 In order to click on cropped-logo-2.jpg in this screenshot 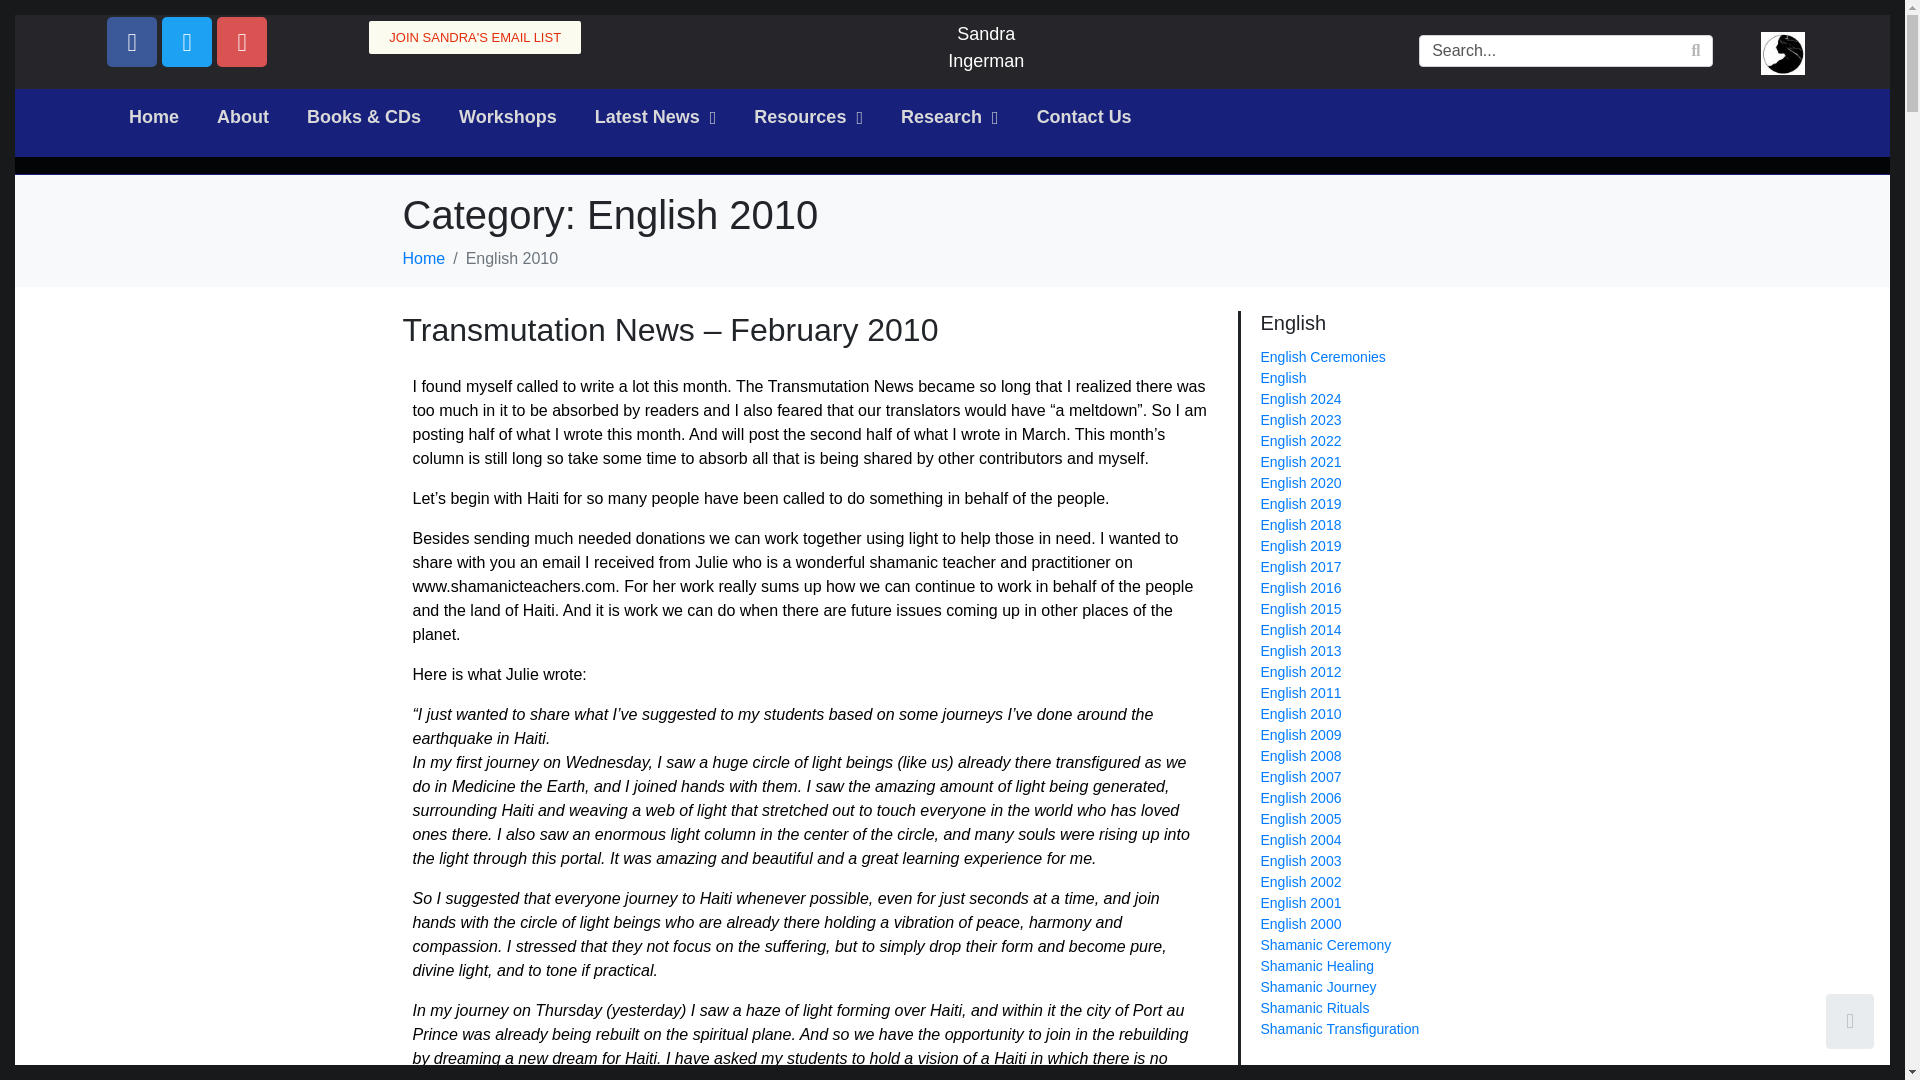, I will do `click(1782, 53)`.